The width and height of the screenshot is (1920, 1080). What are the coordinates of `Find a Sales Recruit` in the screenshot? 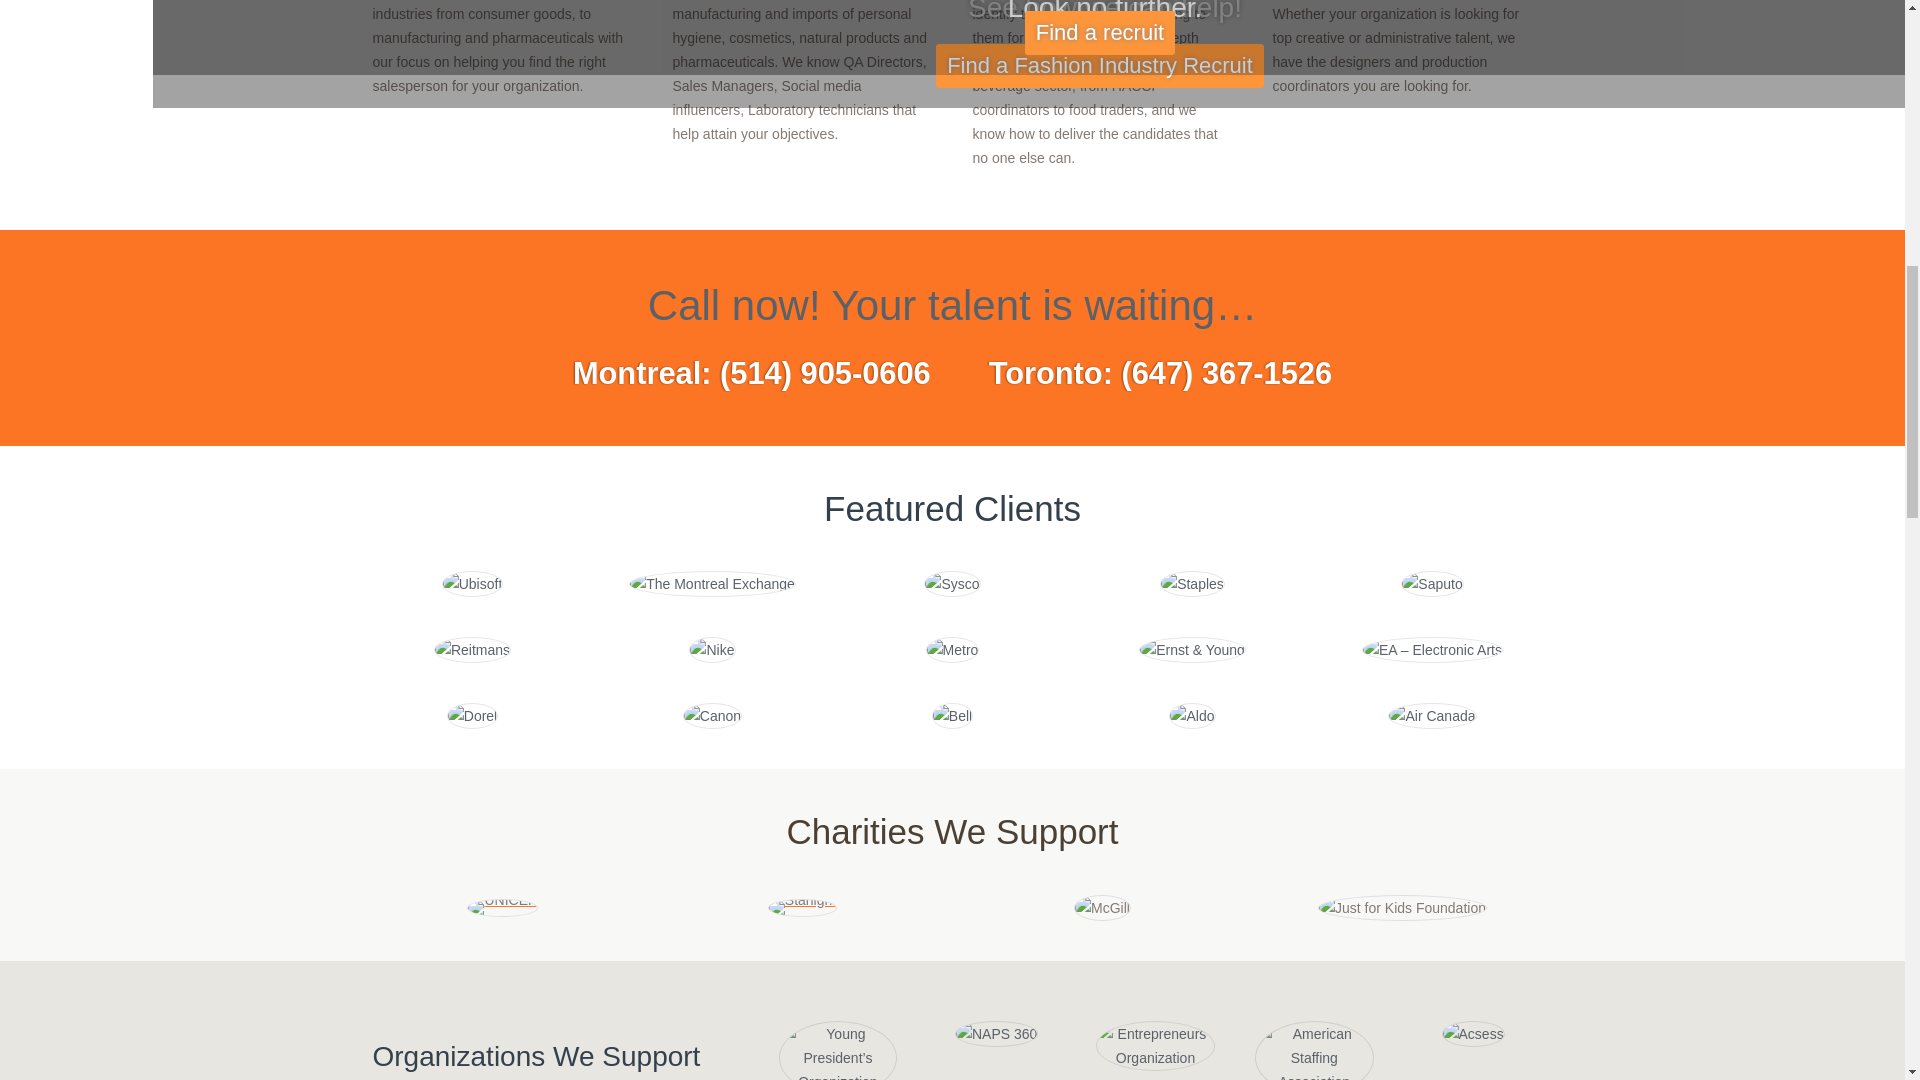 It's located at (1100, 66).